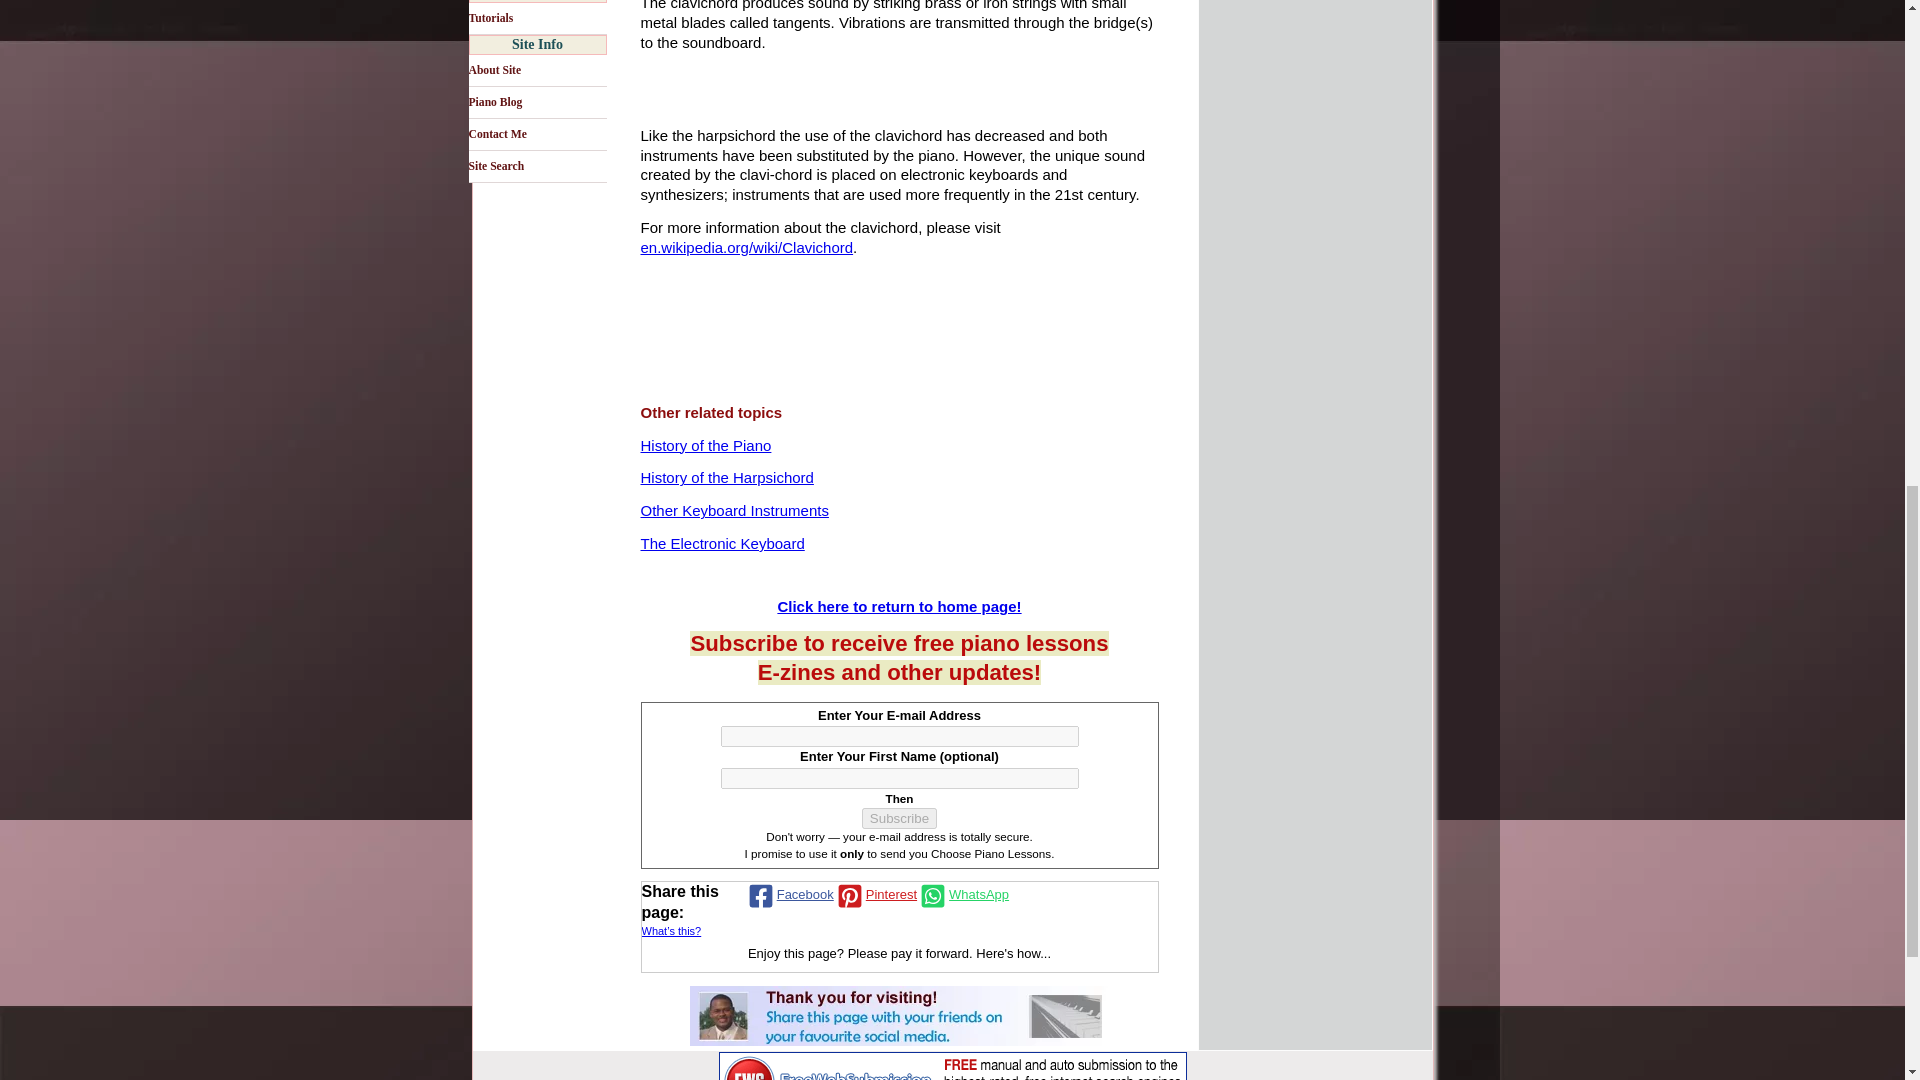  I want to click on The Electronic Keyboard, so click(722, 544).